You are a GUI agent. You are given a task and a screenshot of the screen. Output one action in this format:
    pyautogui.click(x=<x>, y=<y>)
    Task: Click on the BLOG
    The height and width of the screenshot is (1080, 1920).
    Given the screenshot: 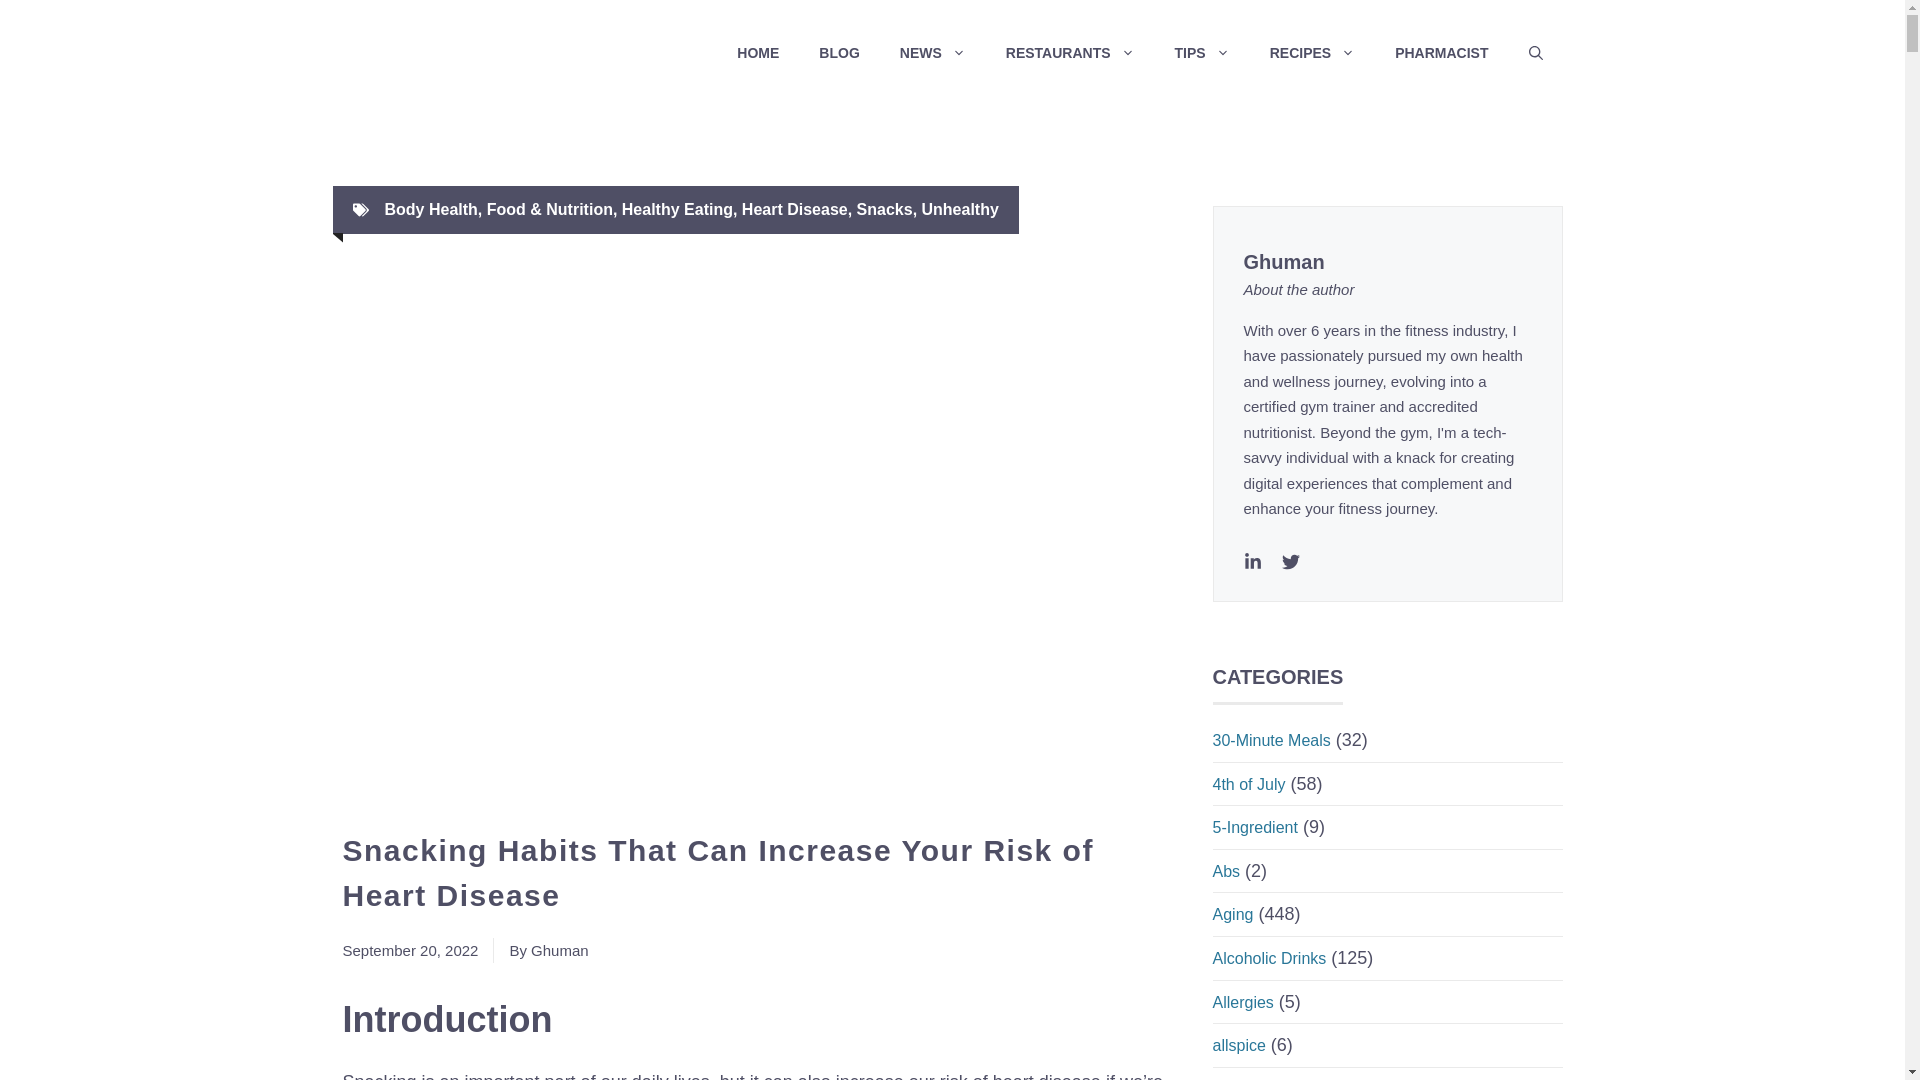 What is the action you would take?
    pyautogui.click(x=838, y=52)
    